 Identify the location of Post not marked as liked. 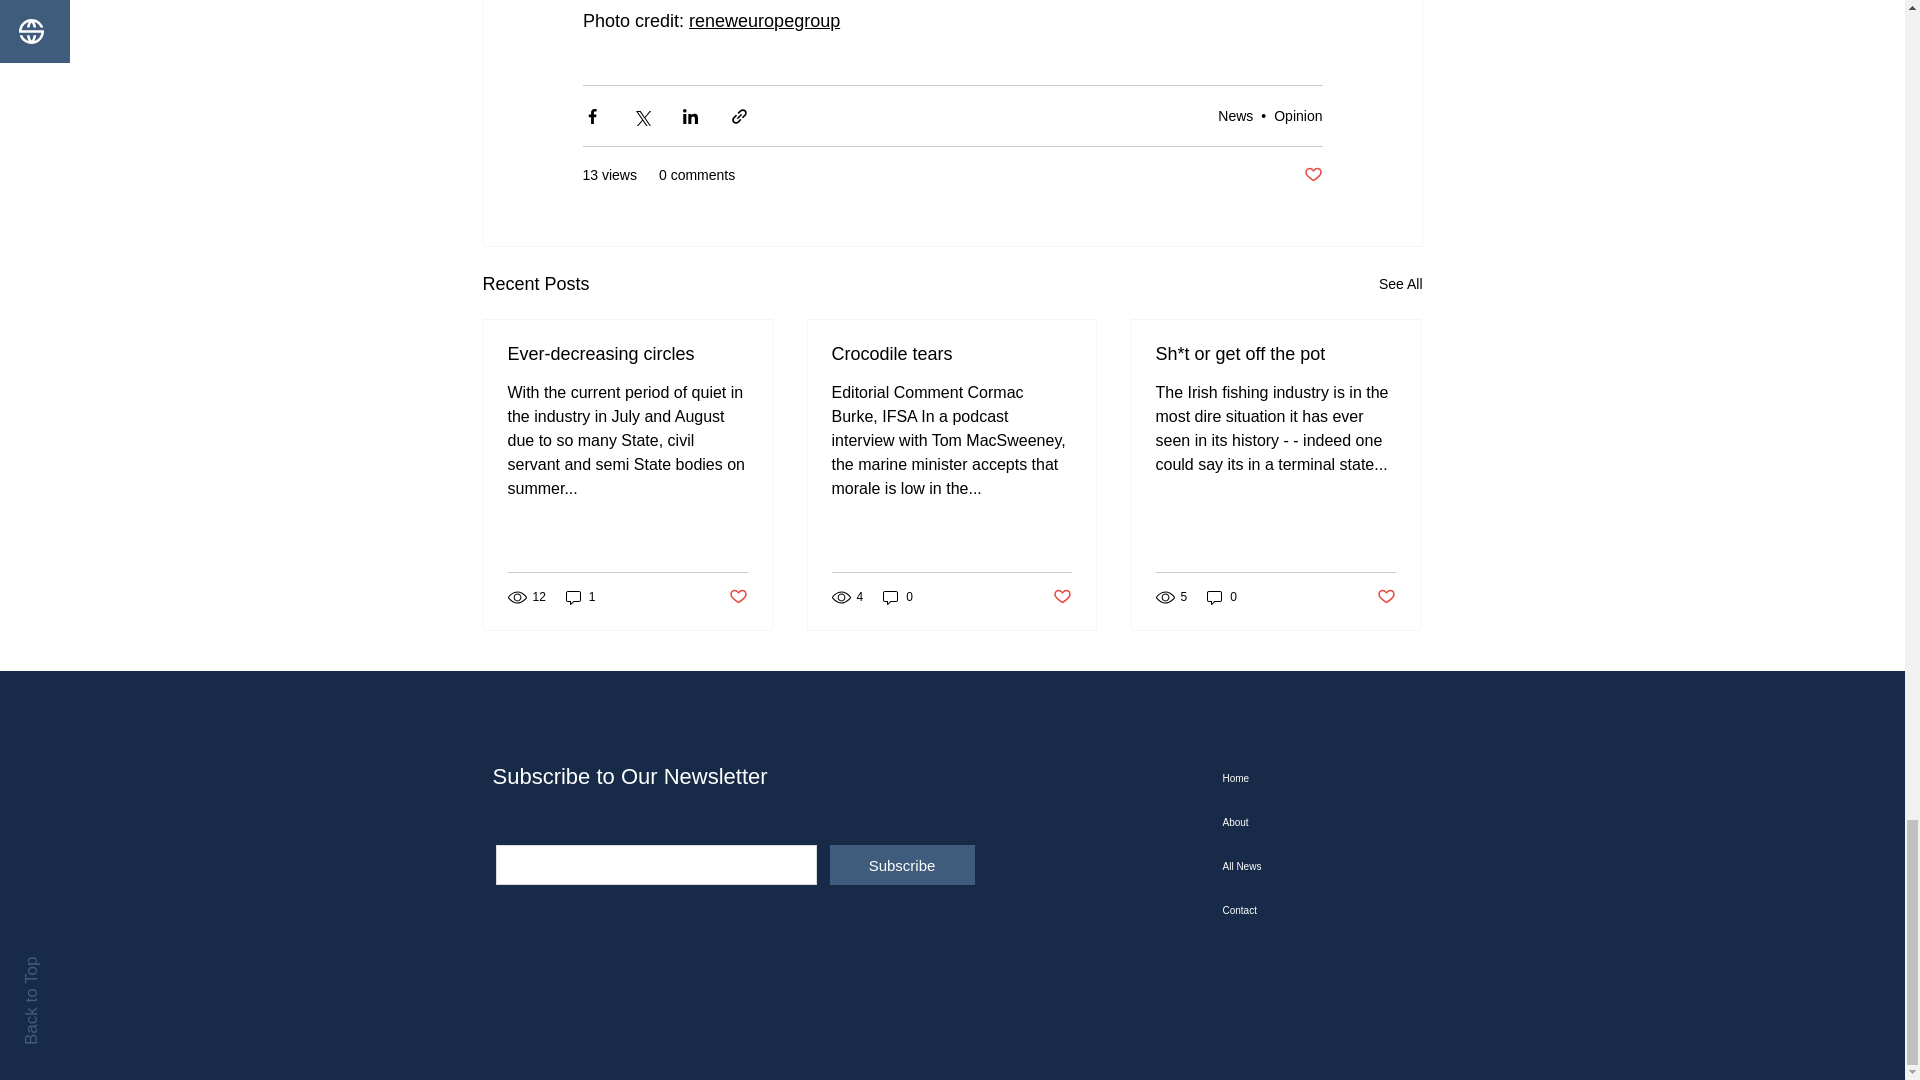
(1312, 175).